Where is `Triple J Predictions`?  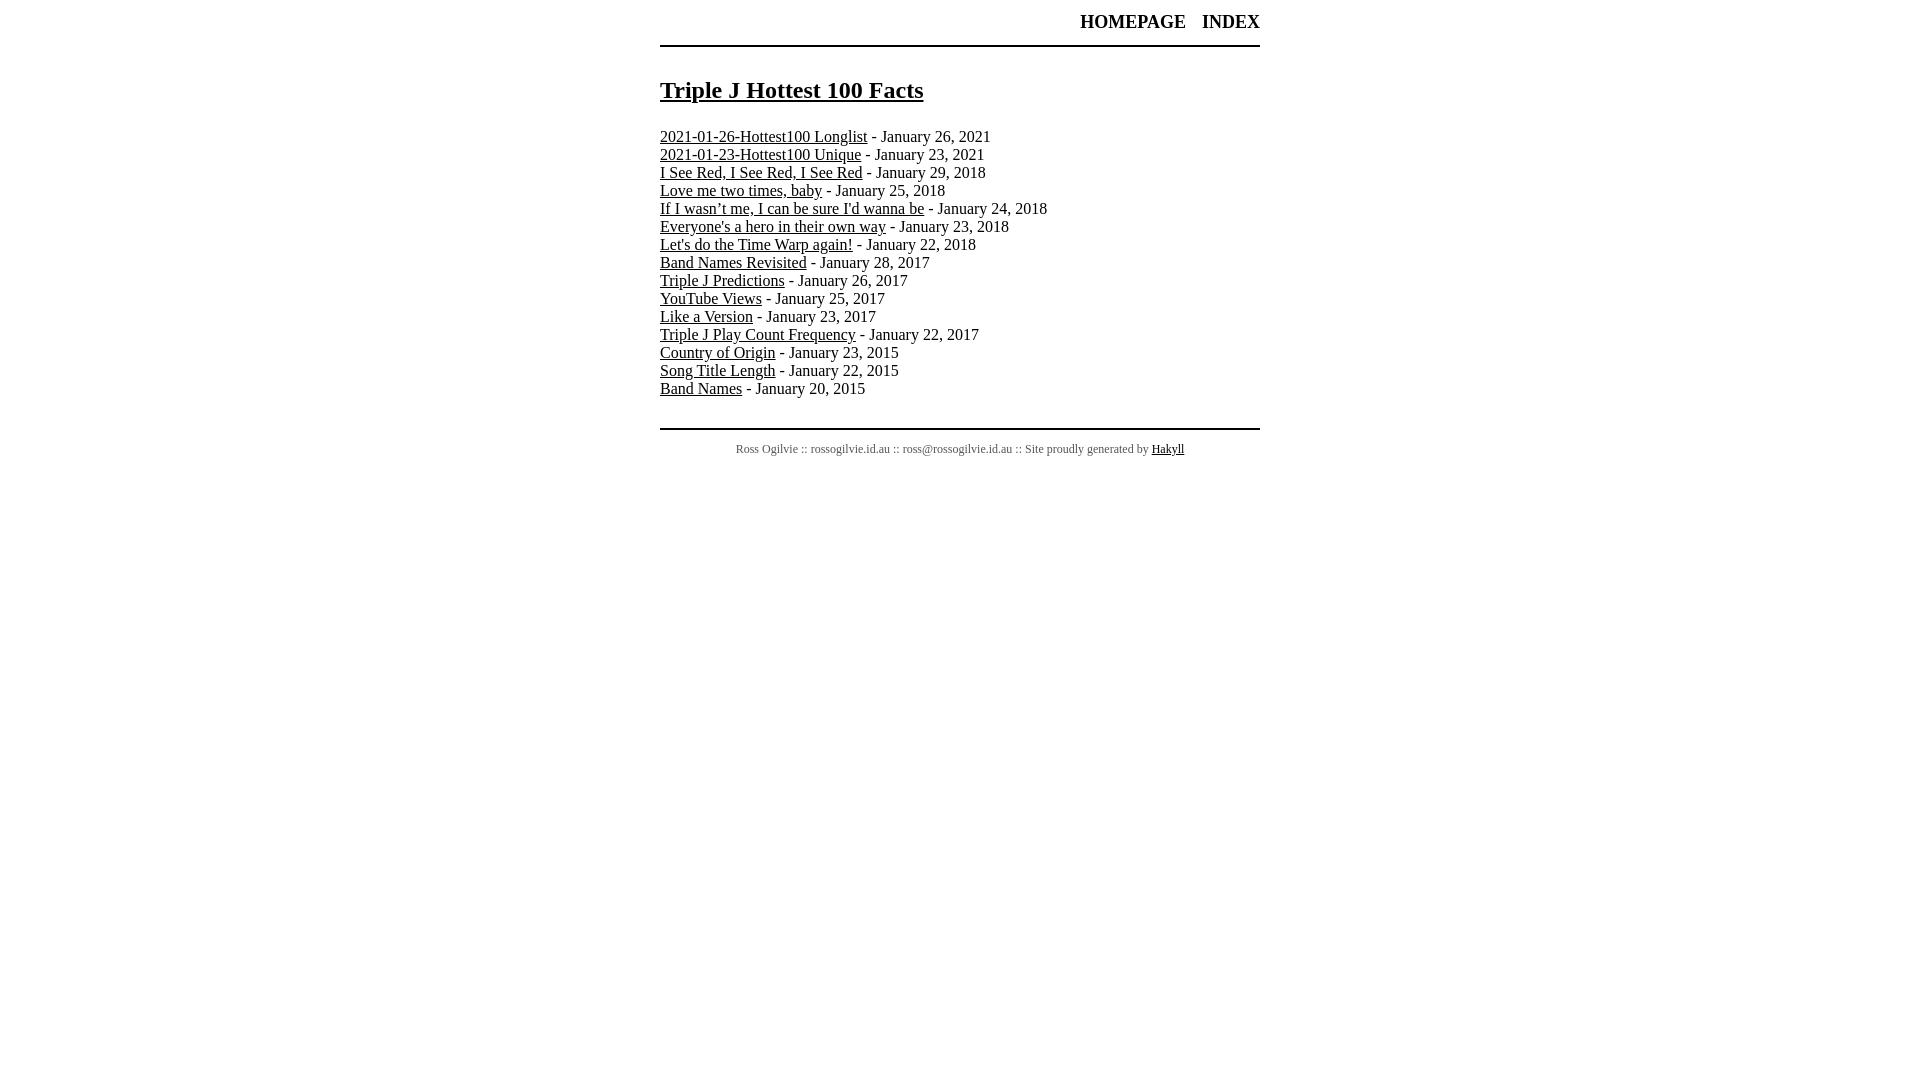
Triple J Predictions is located at coordinates (722, 280).